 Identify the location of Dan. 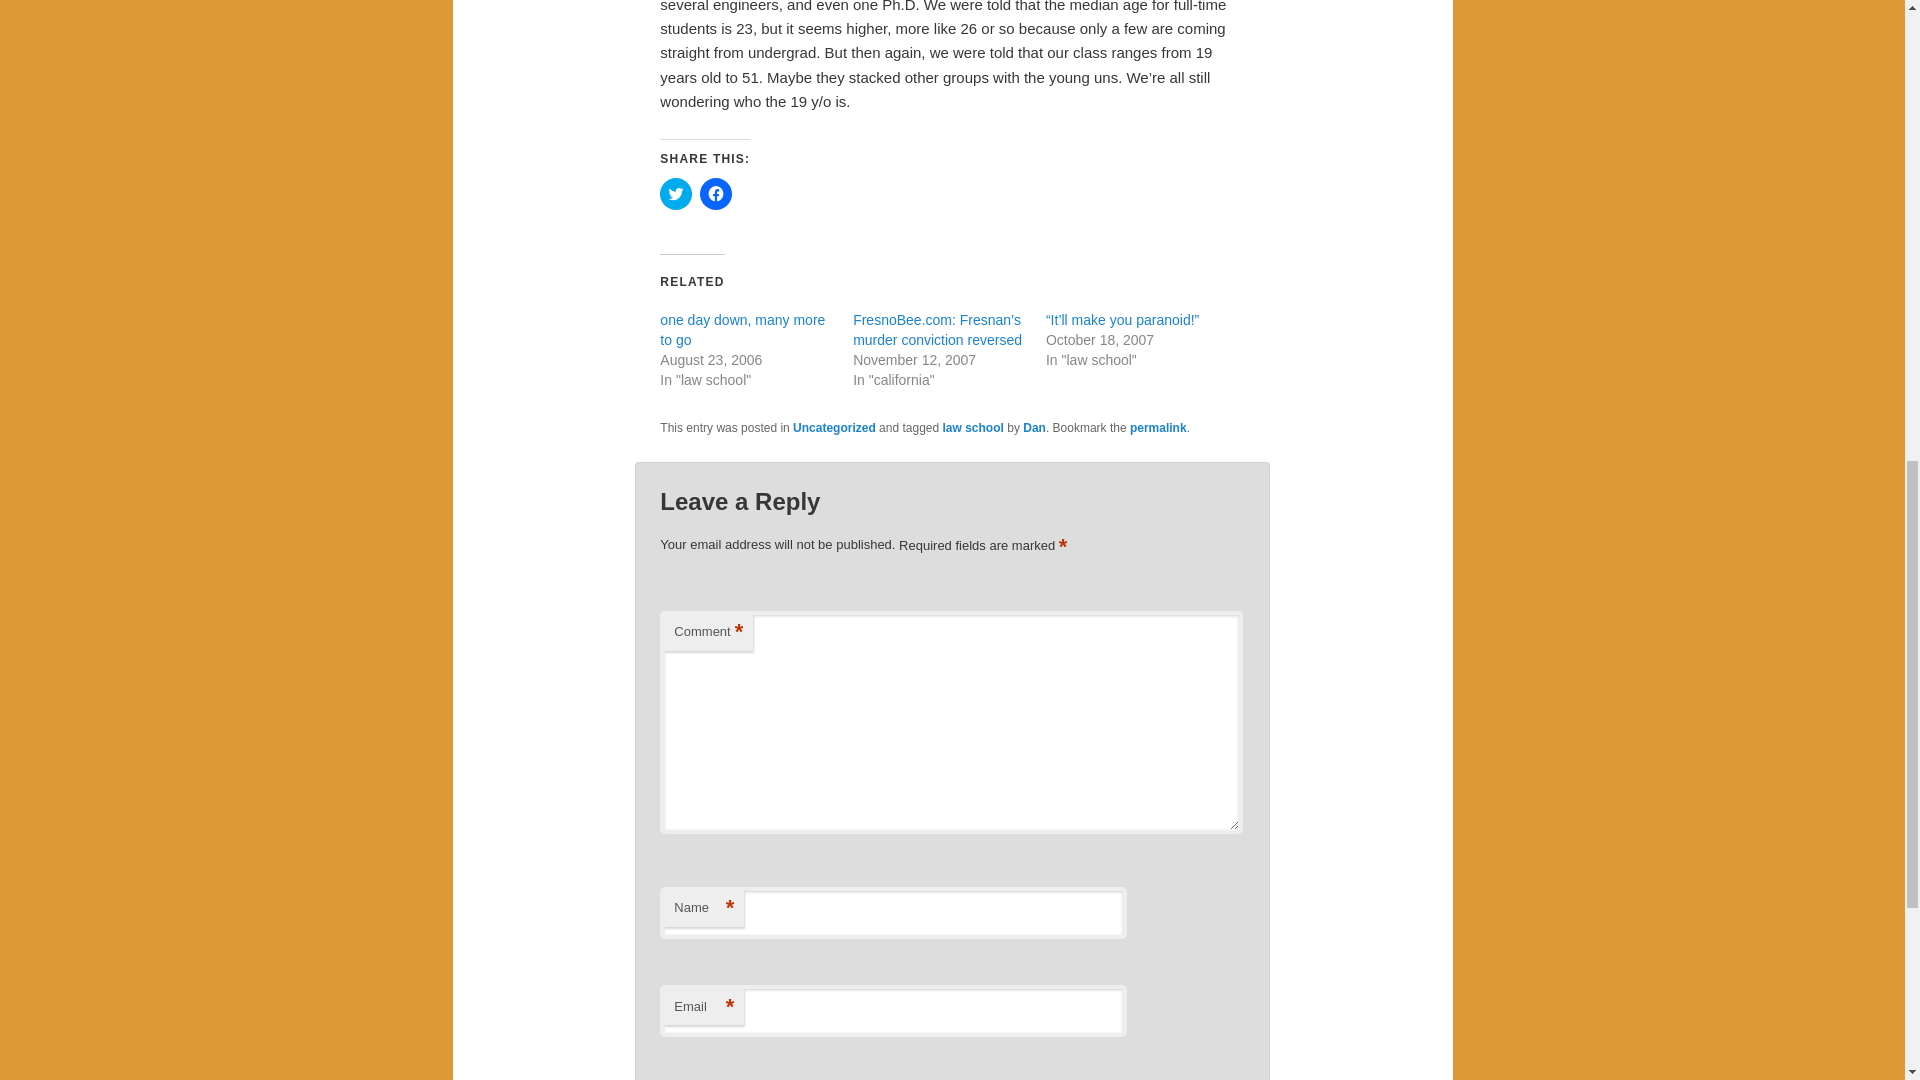
(1034, 428).